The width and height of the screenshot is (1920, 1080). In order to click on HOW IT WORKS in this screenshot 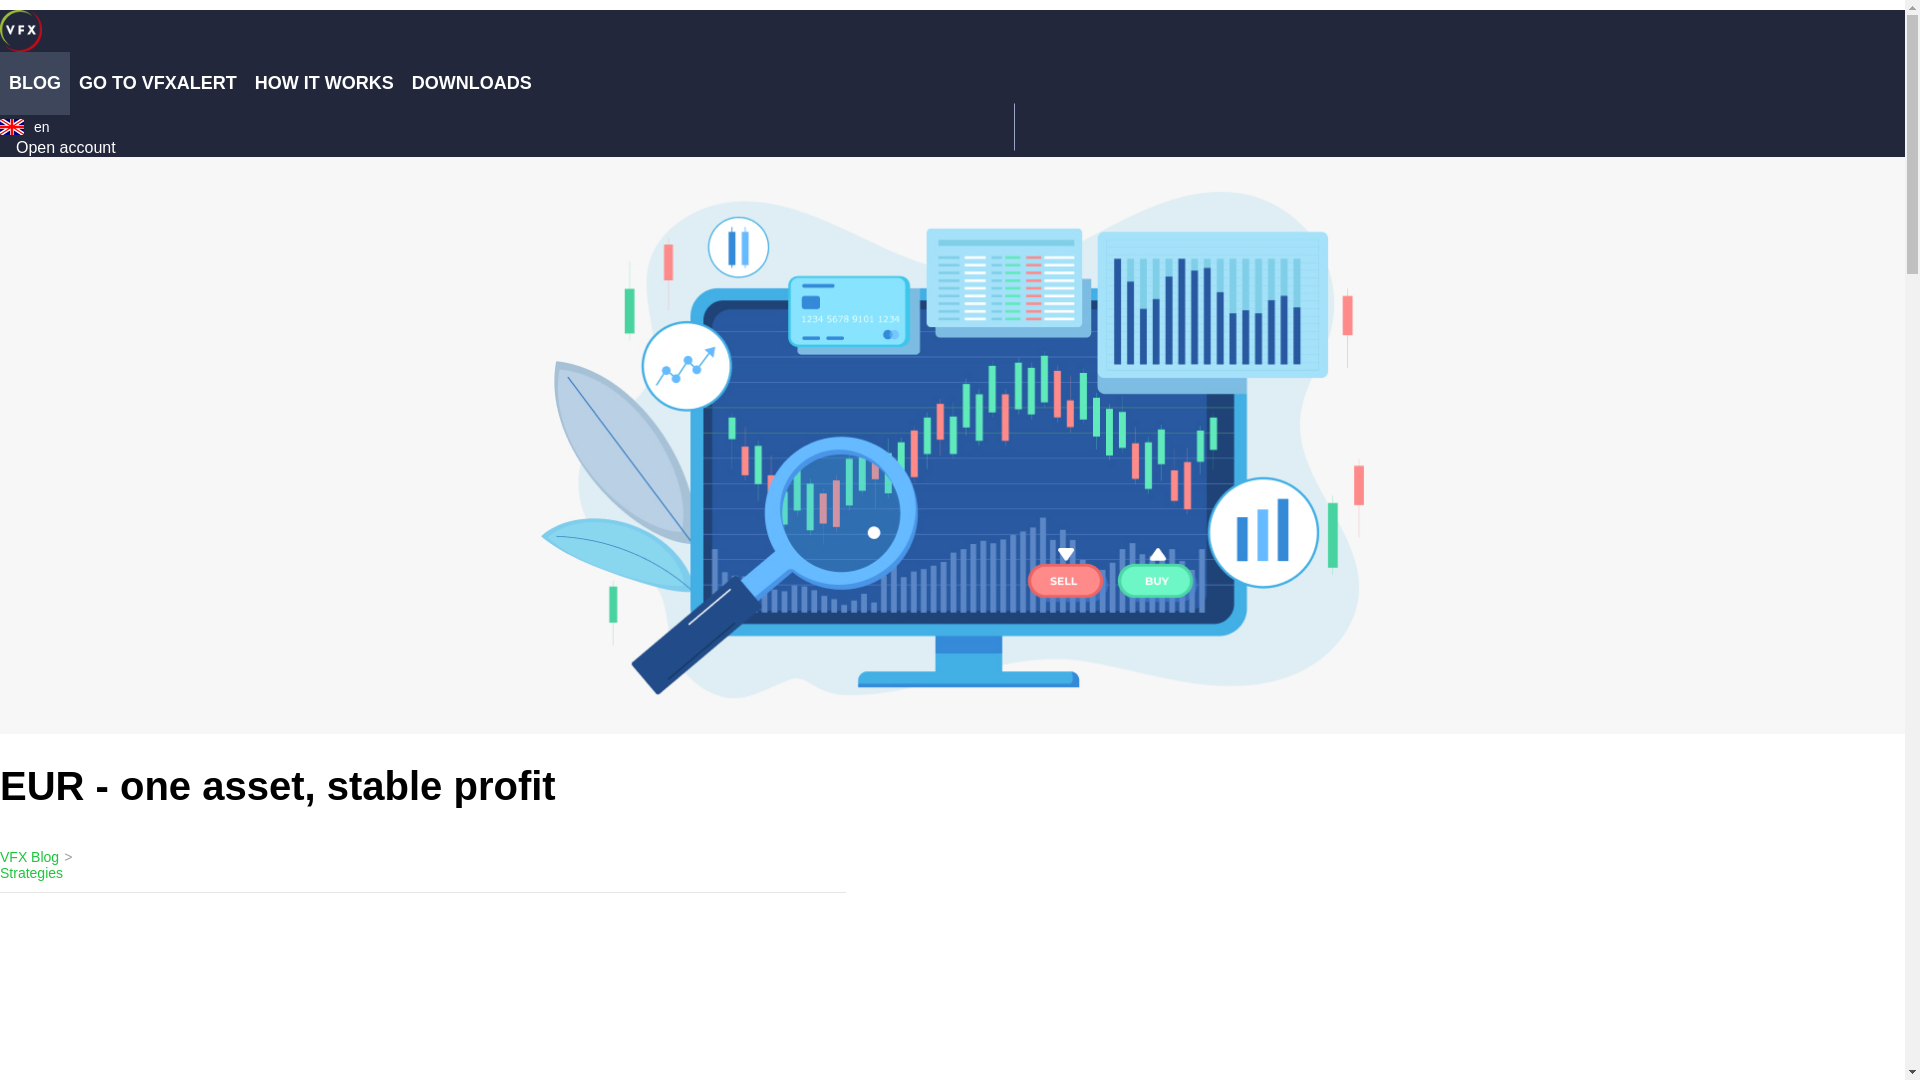, I will do `click(324, 82)`.